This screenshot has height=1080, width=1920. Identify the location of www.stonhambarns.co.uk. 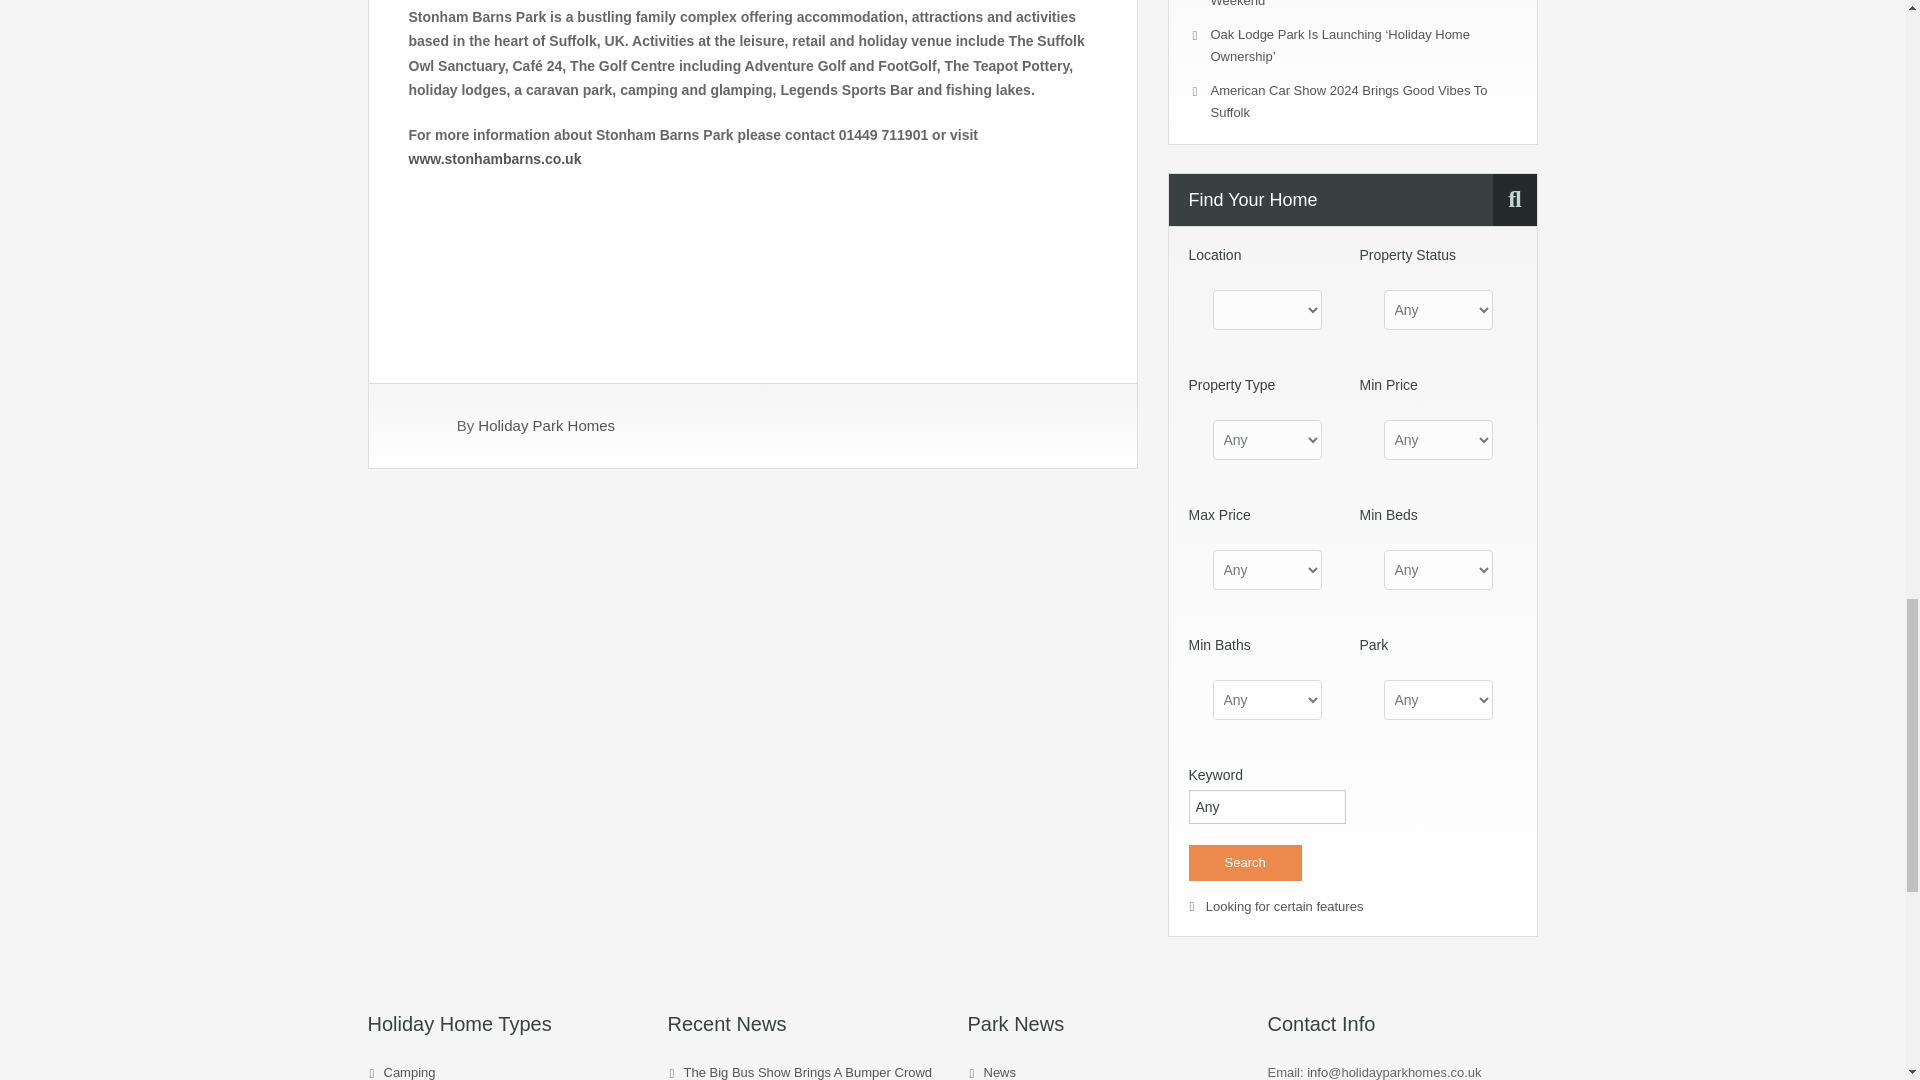
(494, 159).